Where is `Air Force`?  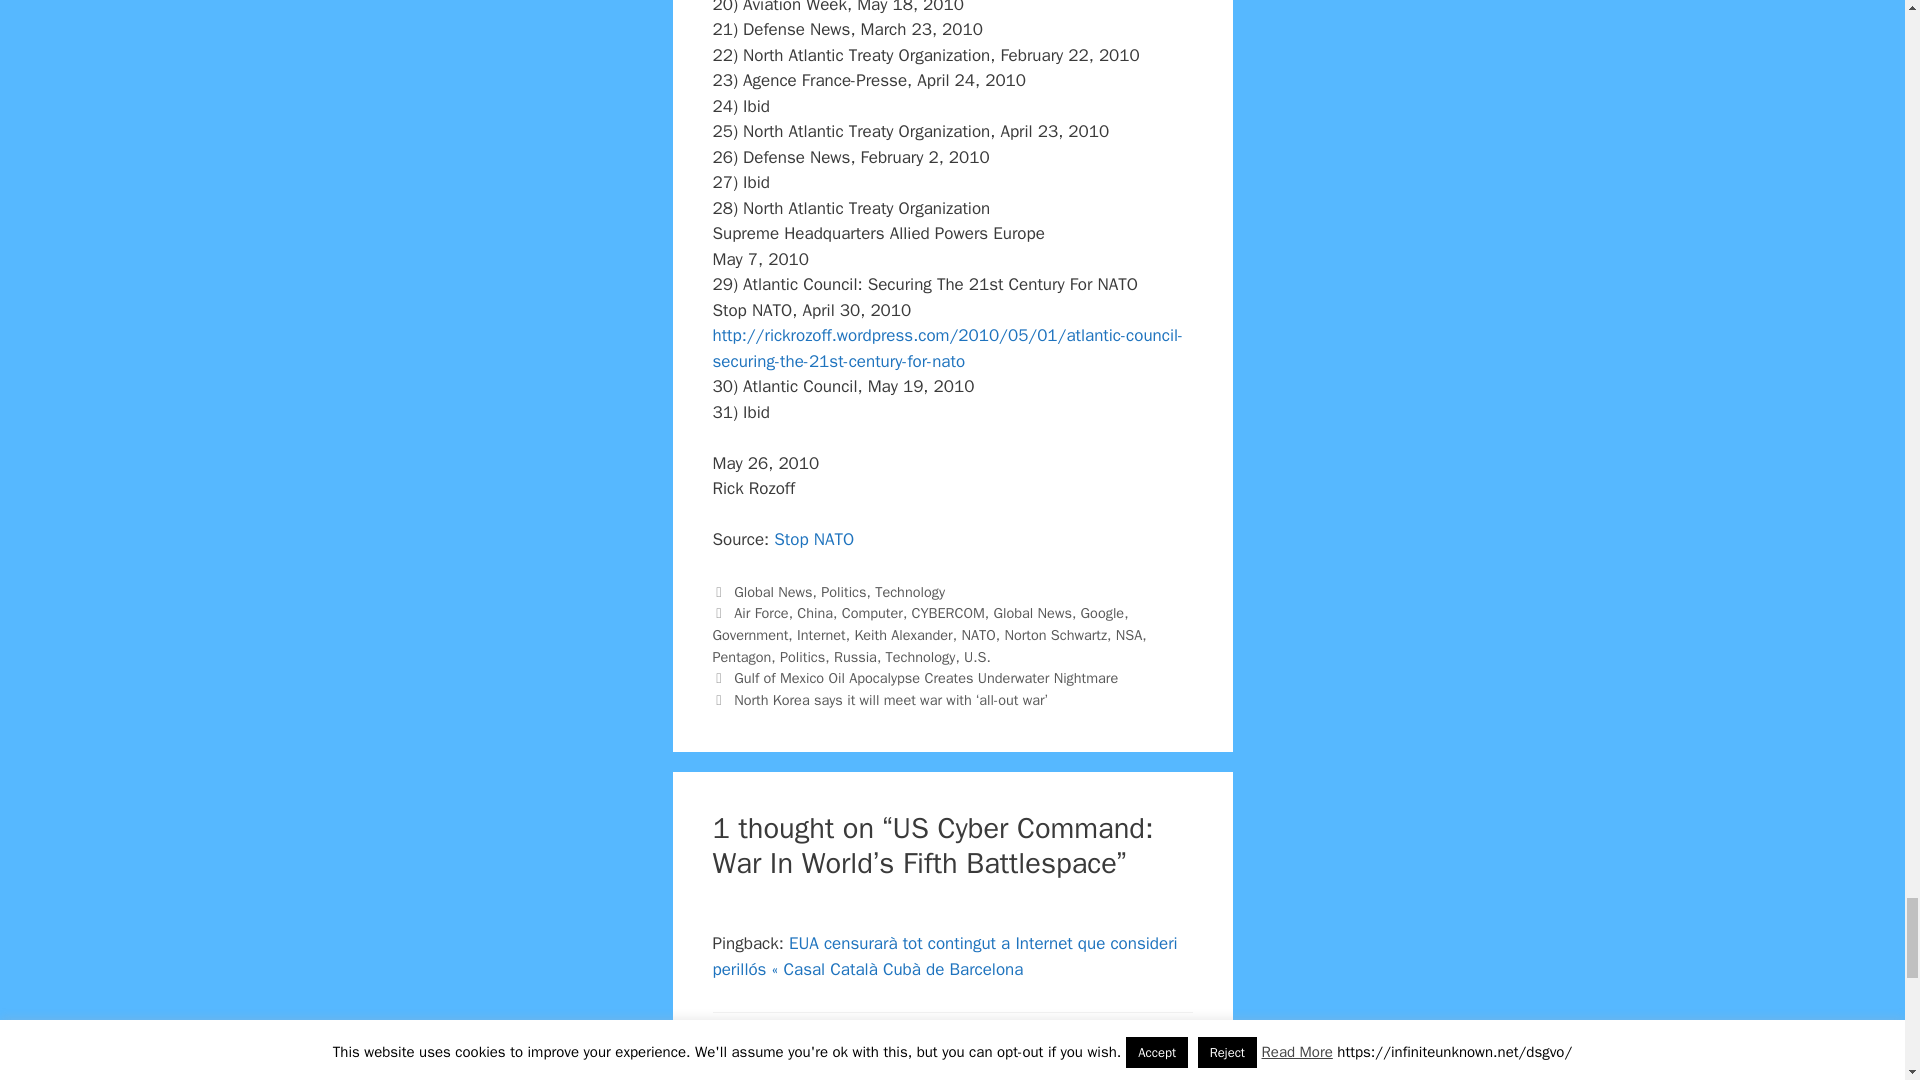 Air Force is located at coordinates (761, 612).